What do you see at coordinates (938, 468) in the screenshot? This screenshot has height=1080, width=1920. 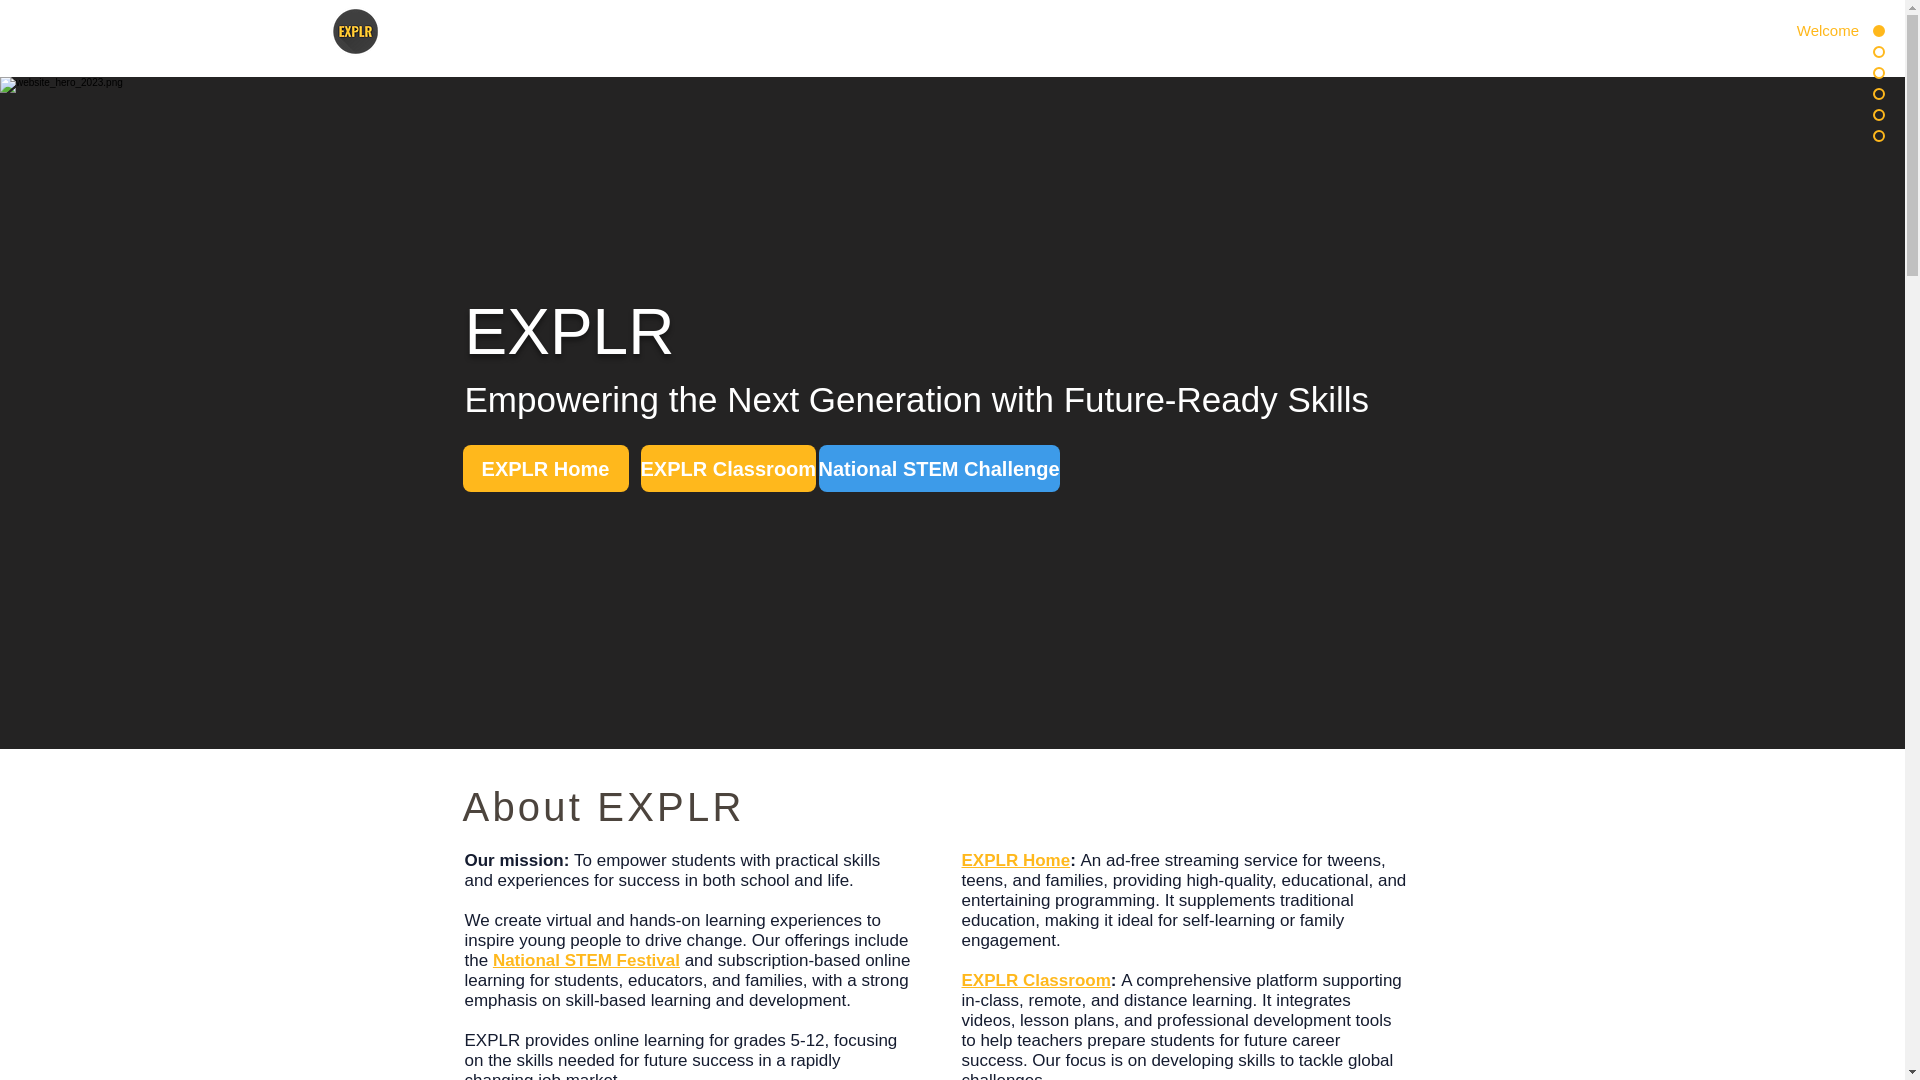 I see `National STEM Challenge` at bounding box center [938, 468].